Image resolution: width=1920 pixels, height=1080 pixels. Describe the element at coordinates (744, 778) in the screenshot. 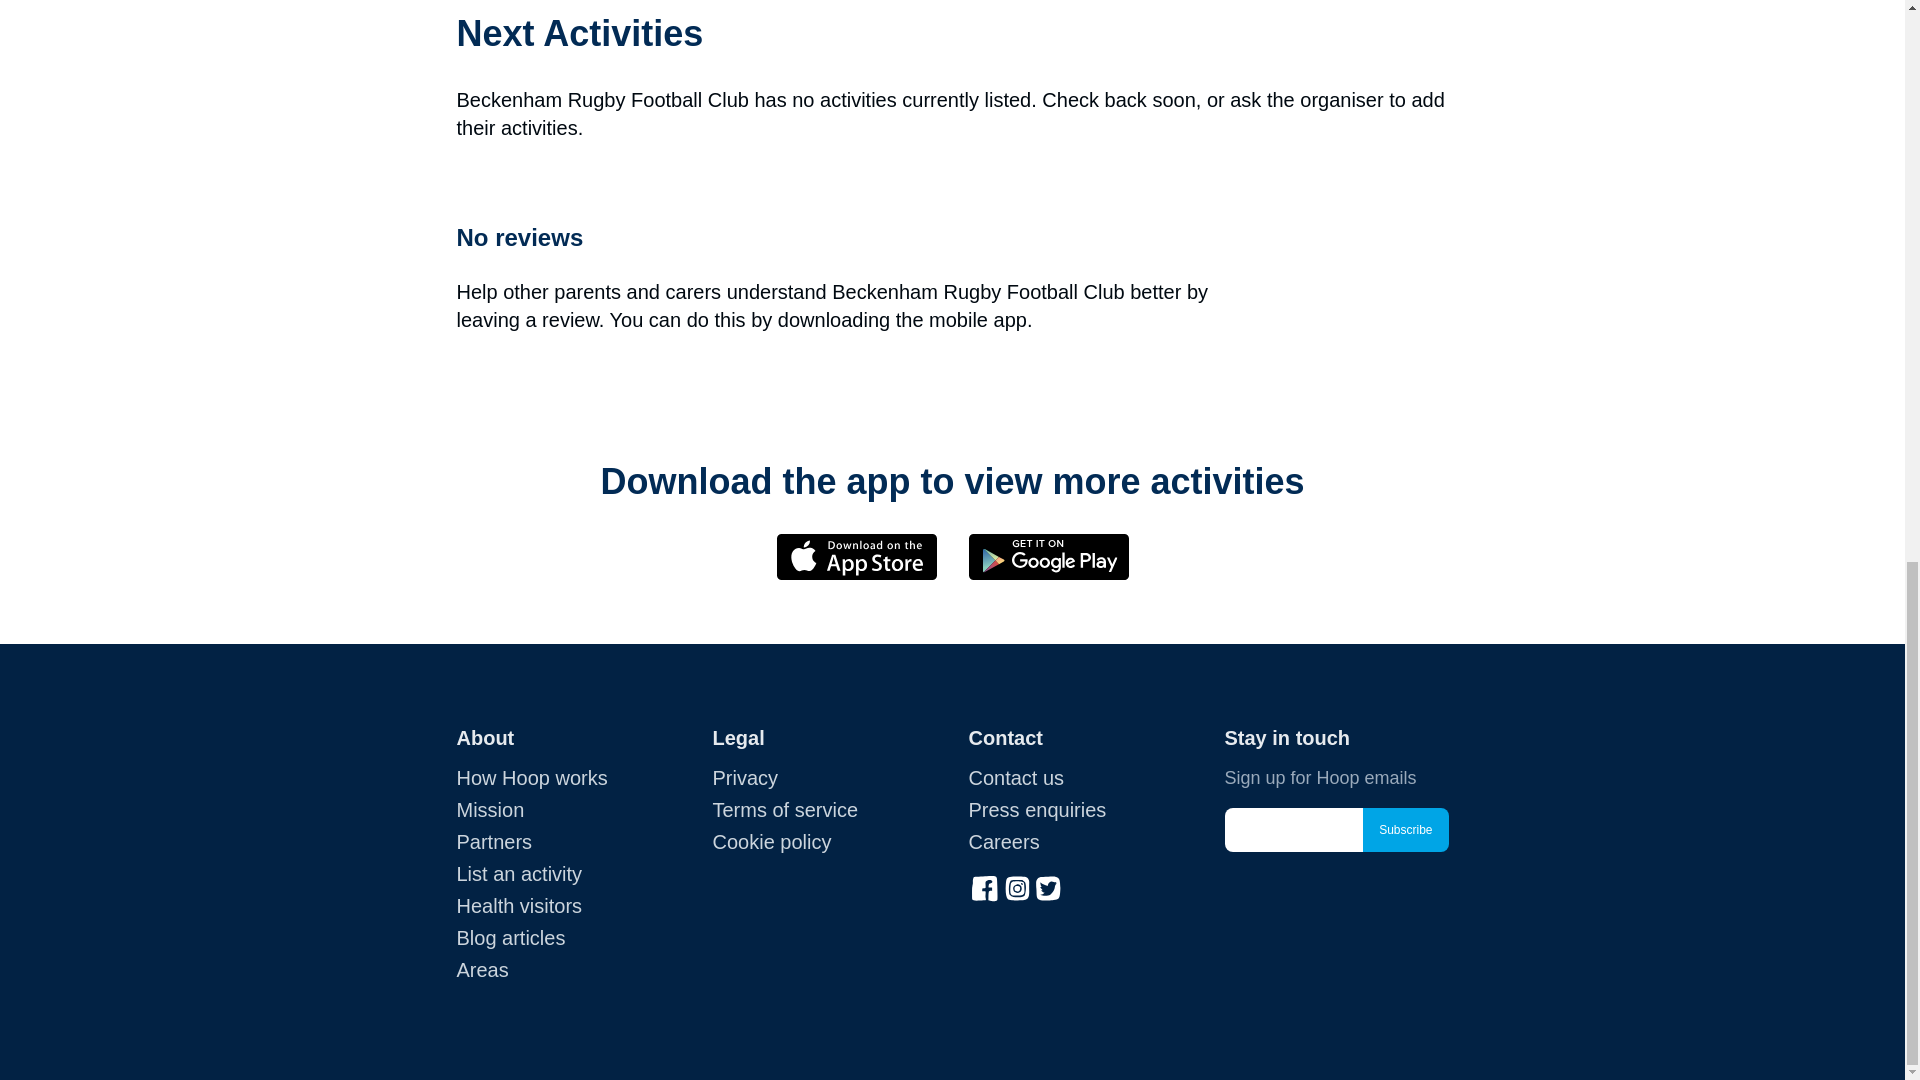

I see `Privacy` at that location.